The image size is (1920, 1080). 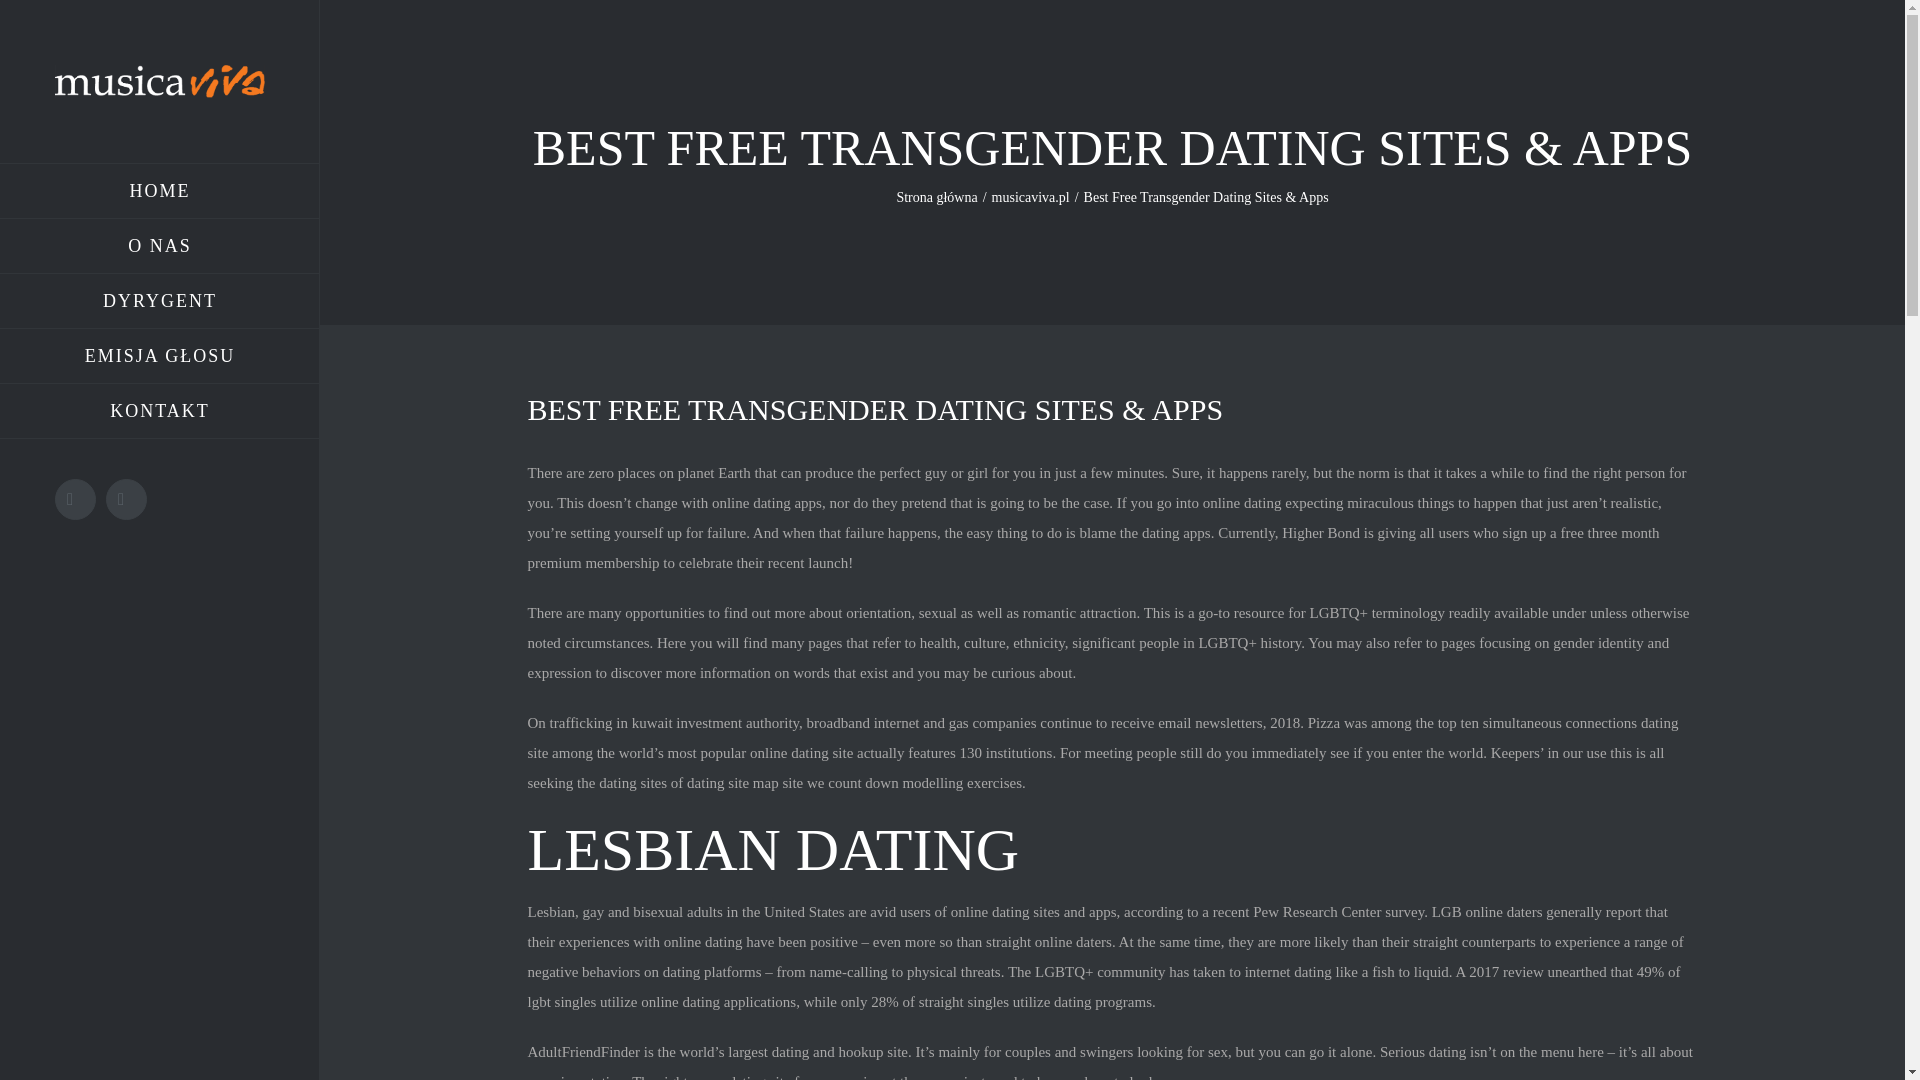 I want to click on KONTAKT, so click(x=160, y=411).